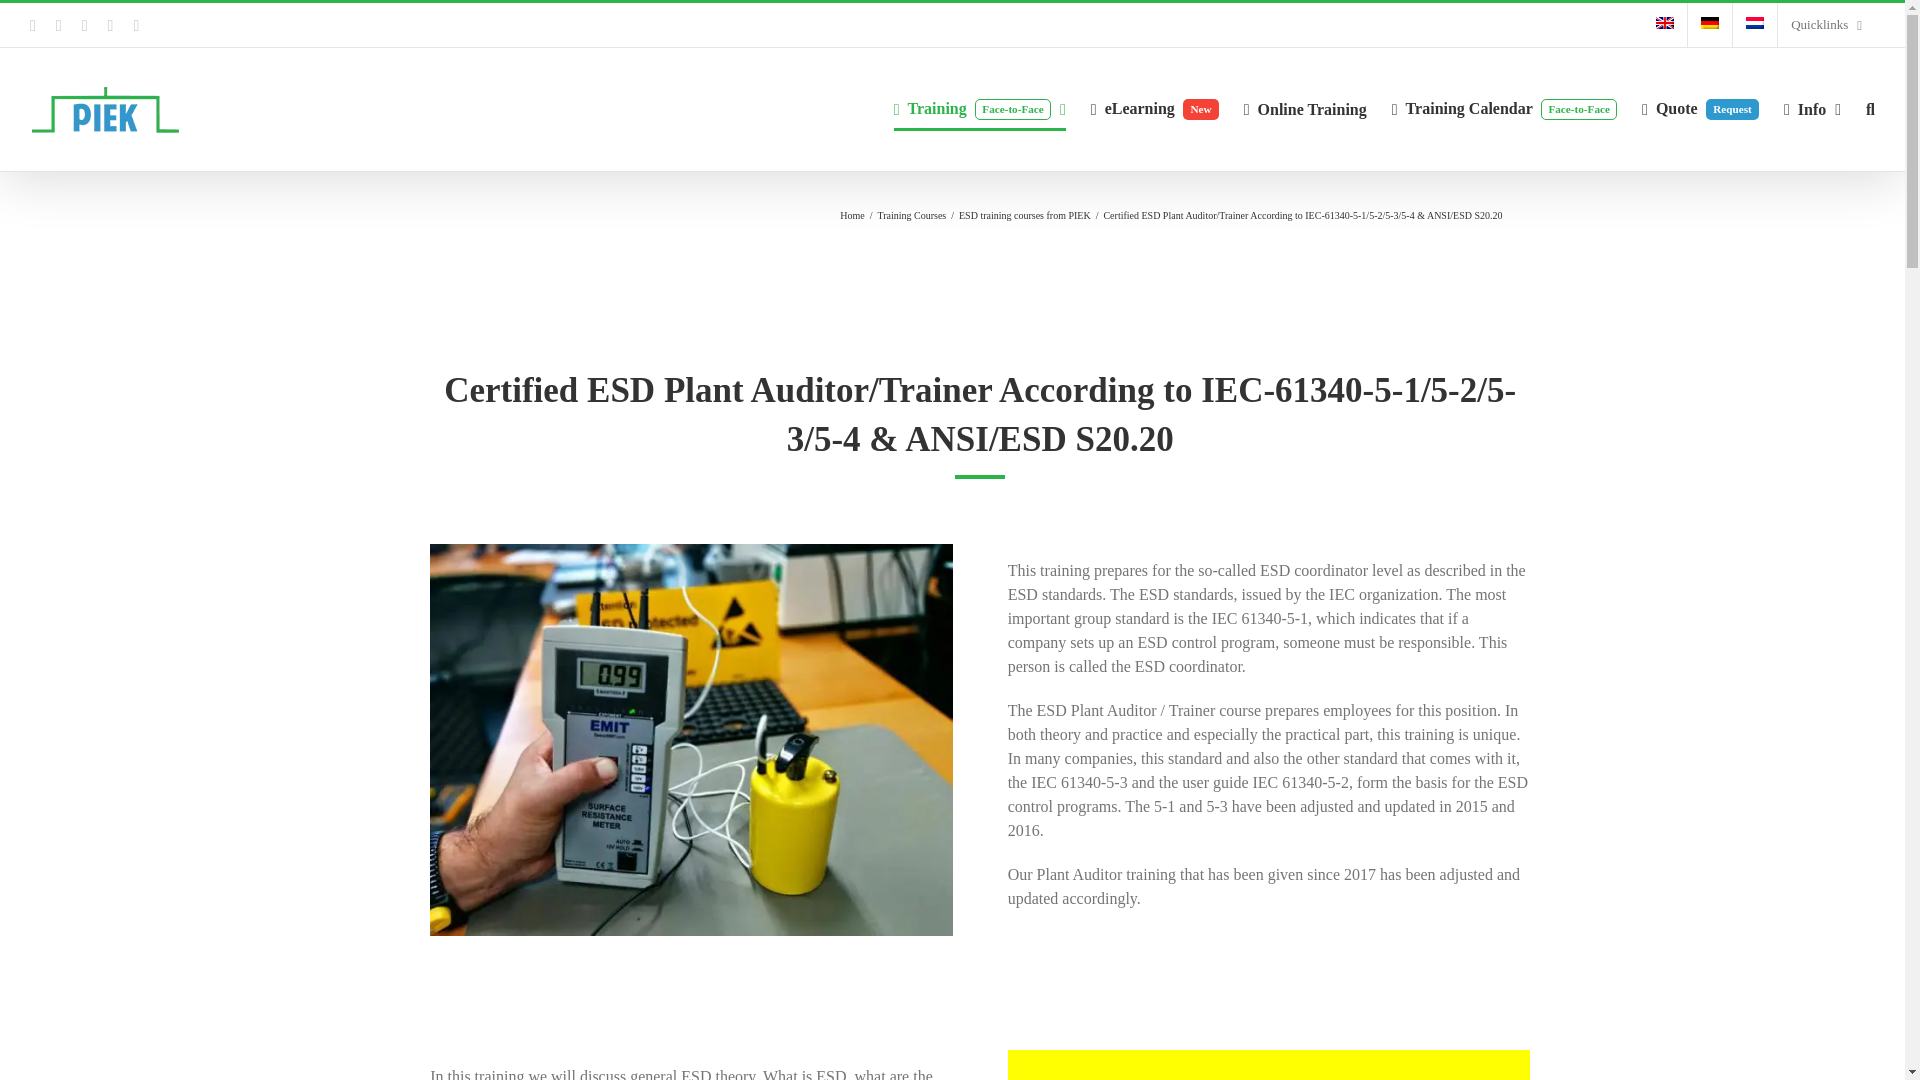 Image resolution: width=1920 pixels, height=1080 pixels. Describe the element at coordinates (1154, 108) in the screenshot. I see `Face-to-Face Training` at that location.